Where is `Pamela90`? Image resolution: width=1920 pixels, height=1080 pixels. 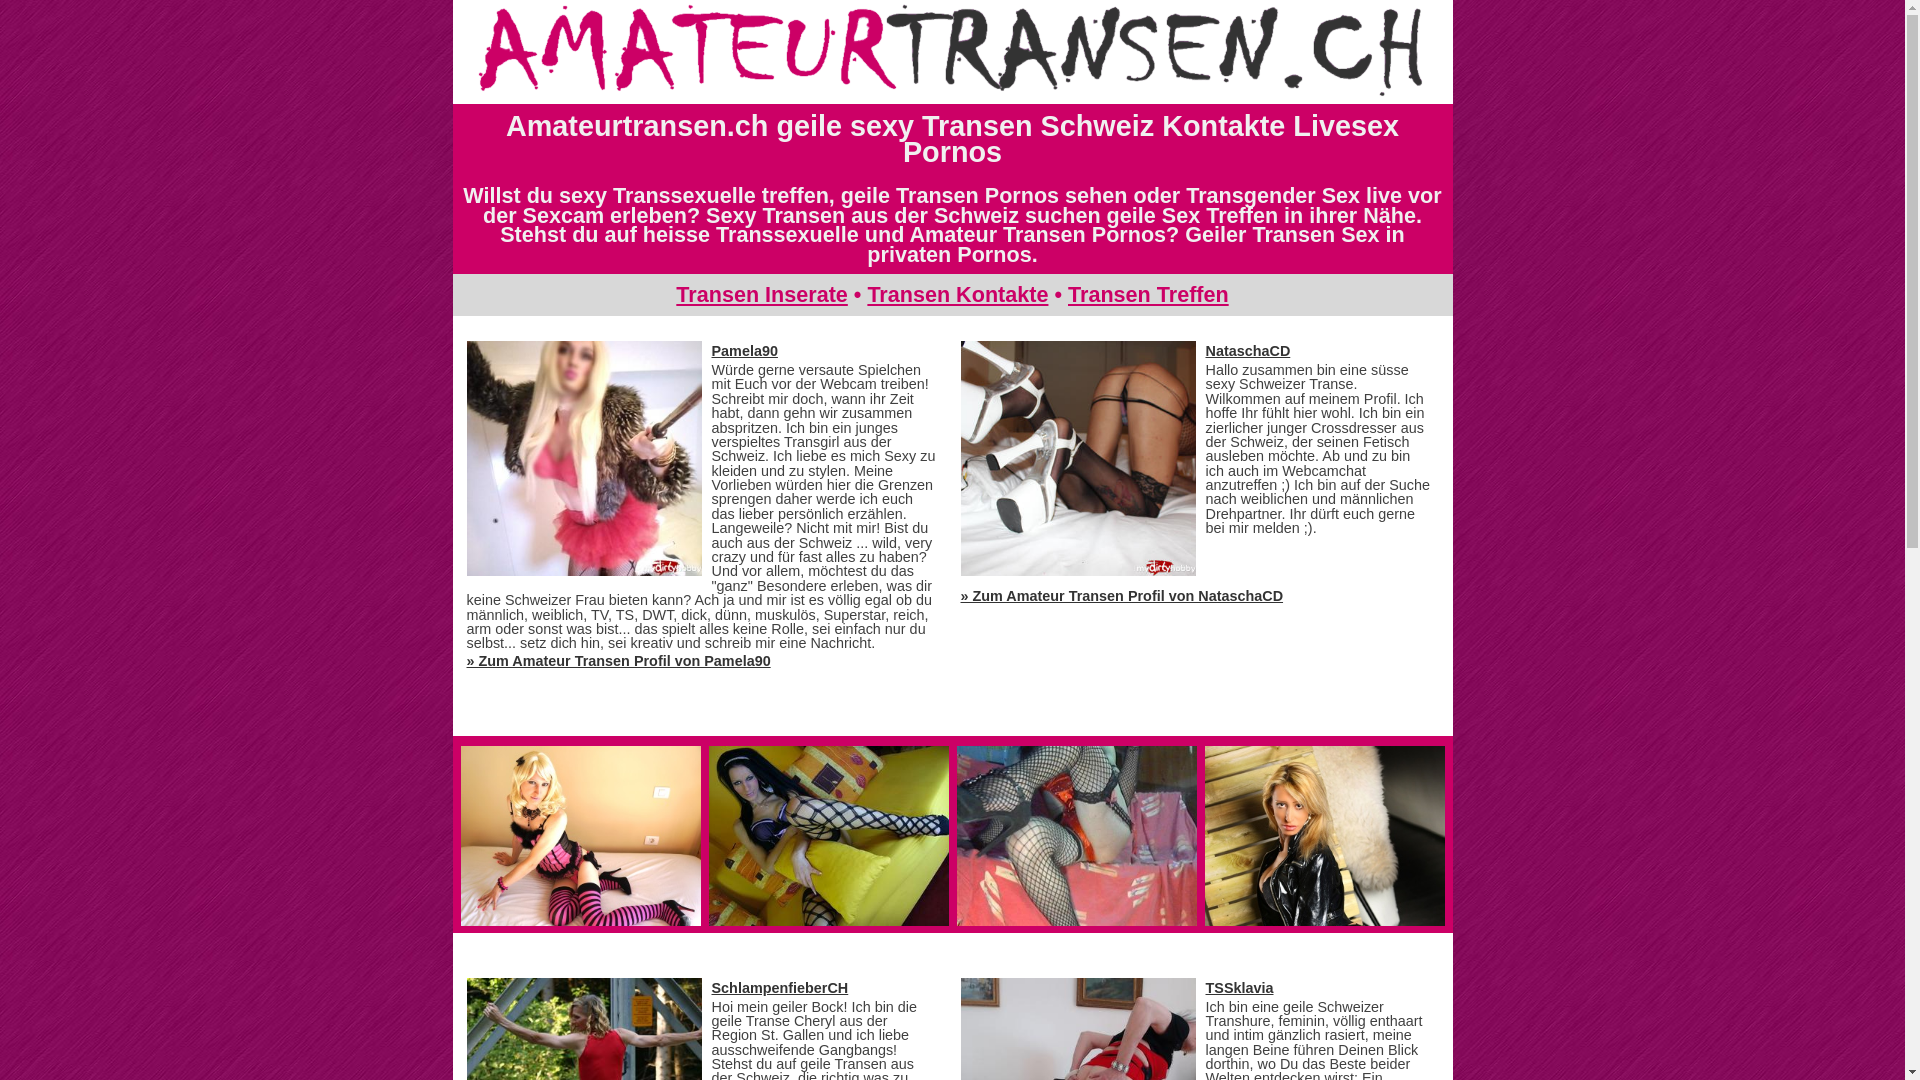 Pamela90 is located at coordinates (745, 351).